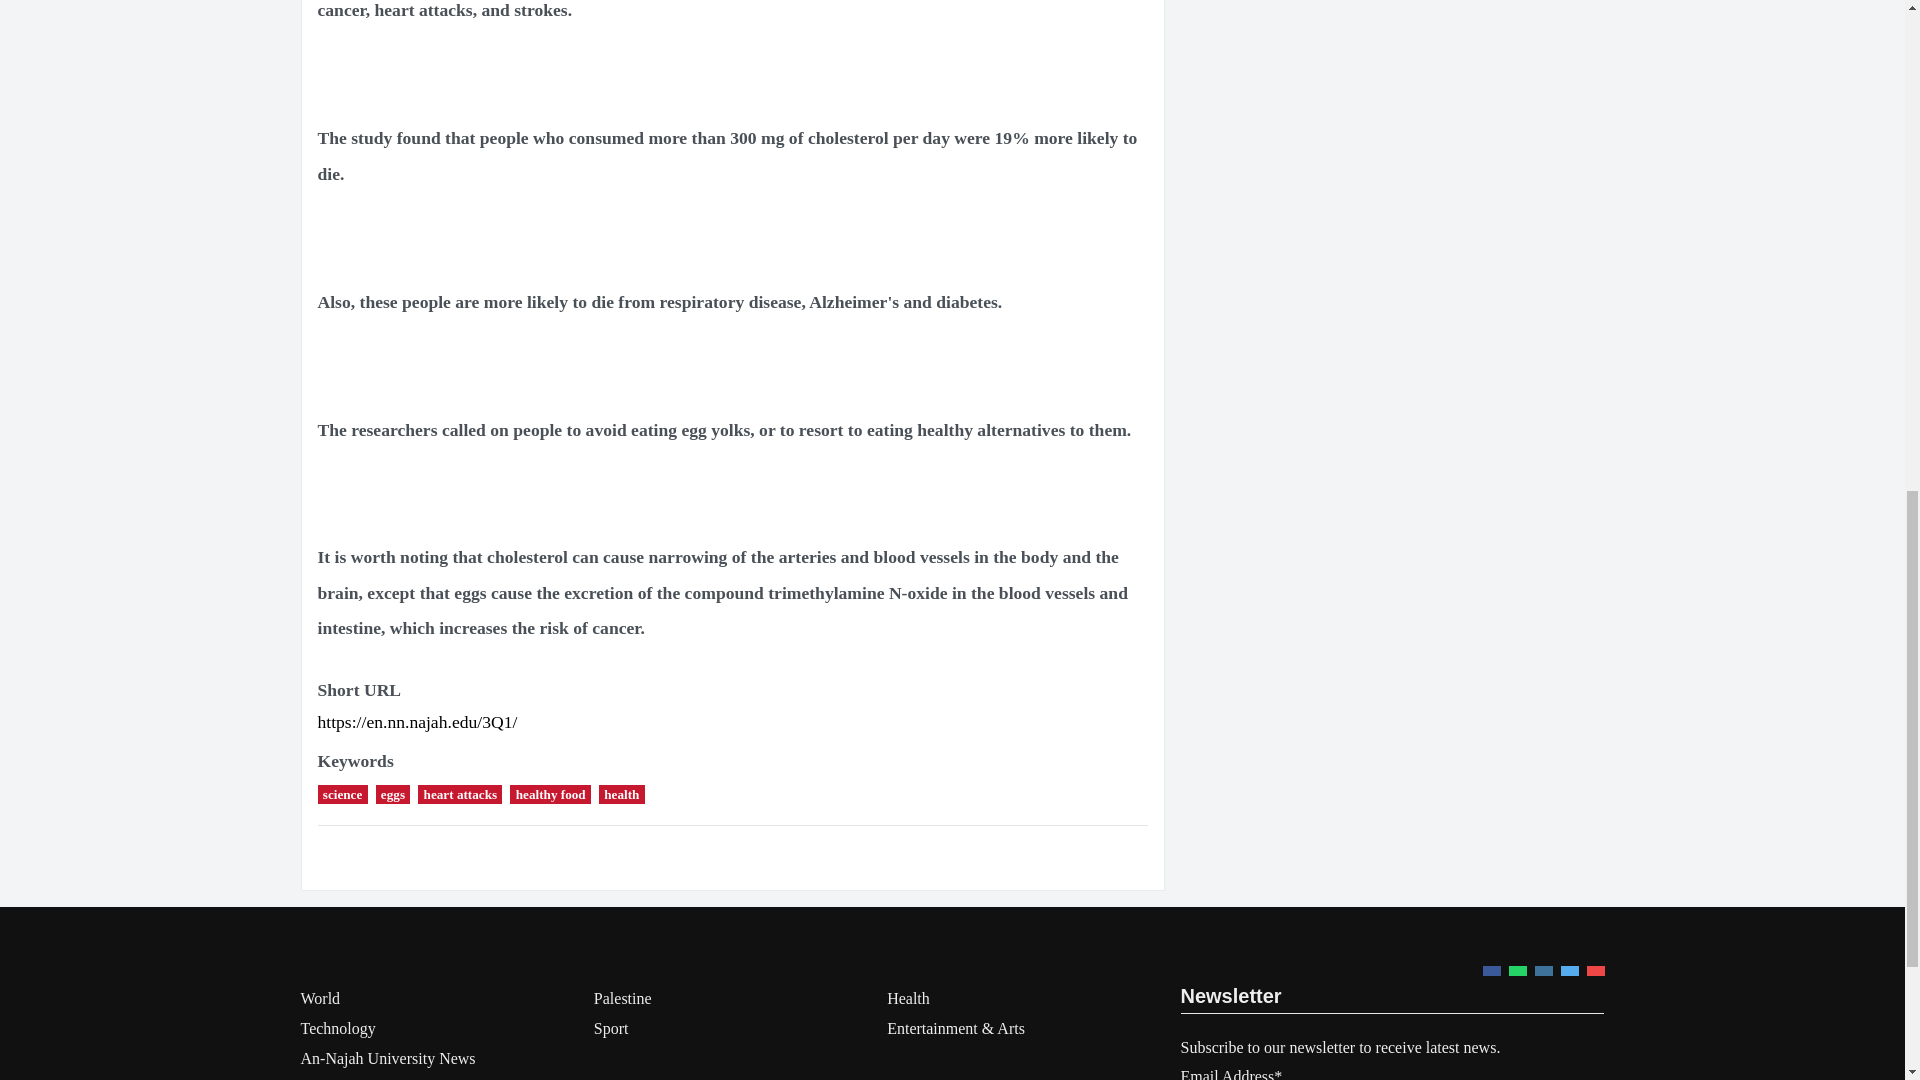  I want to click on science, so click(343, 794).